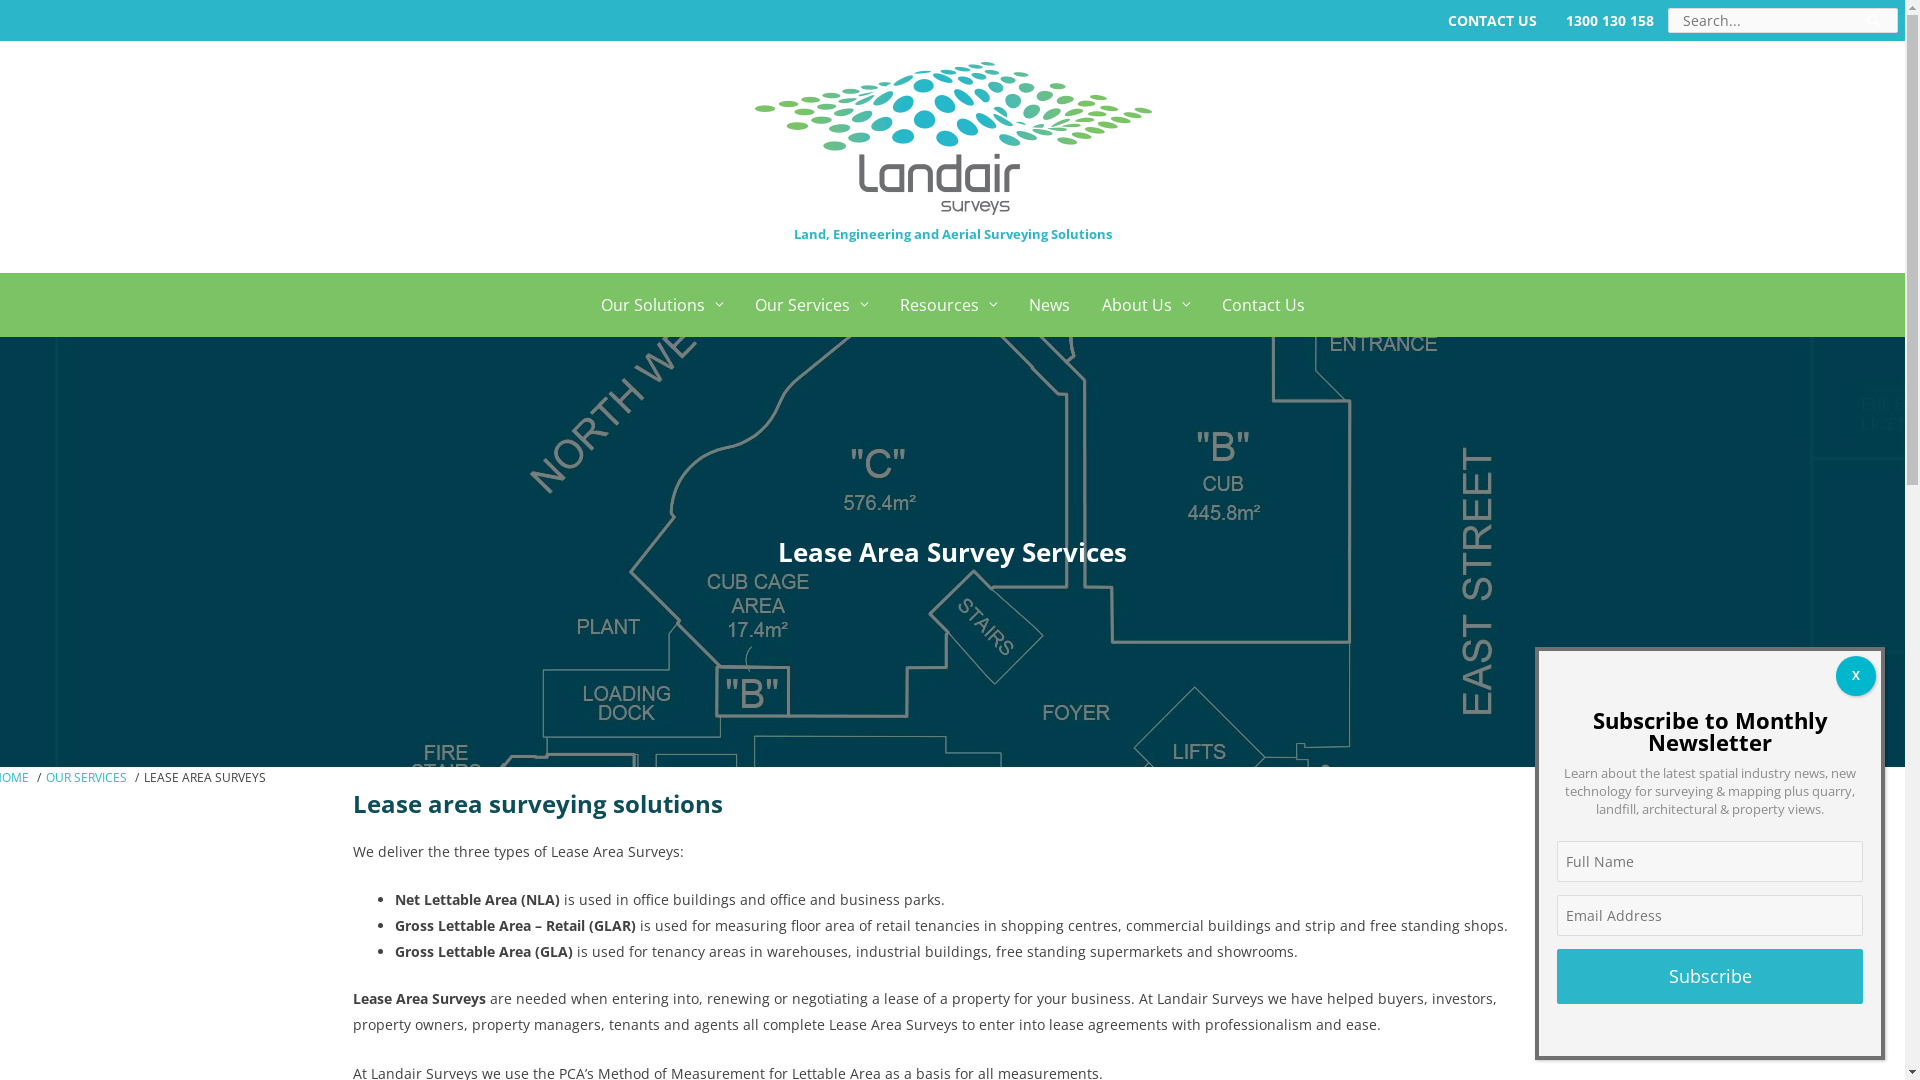 The image size is (1920, 1080). I want to click on Resources, so click(948, 305).